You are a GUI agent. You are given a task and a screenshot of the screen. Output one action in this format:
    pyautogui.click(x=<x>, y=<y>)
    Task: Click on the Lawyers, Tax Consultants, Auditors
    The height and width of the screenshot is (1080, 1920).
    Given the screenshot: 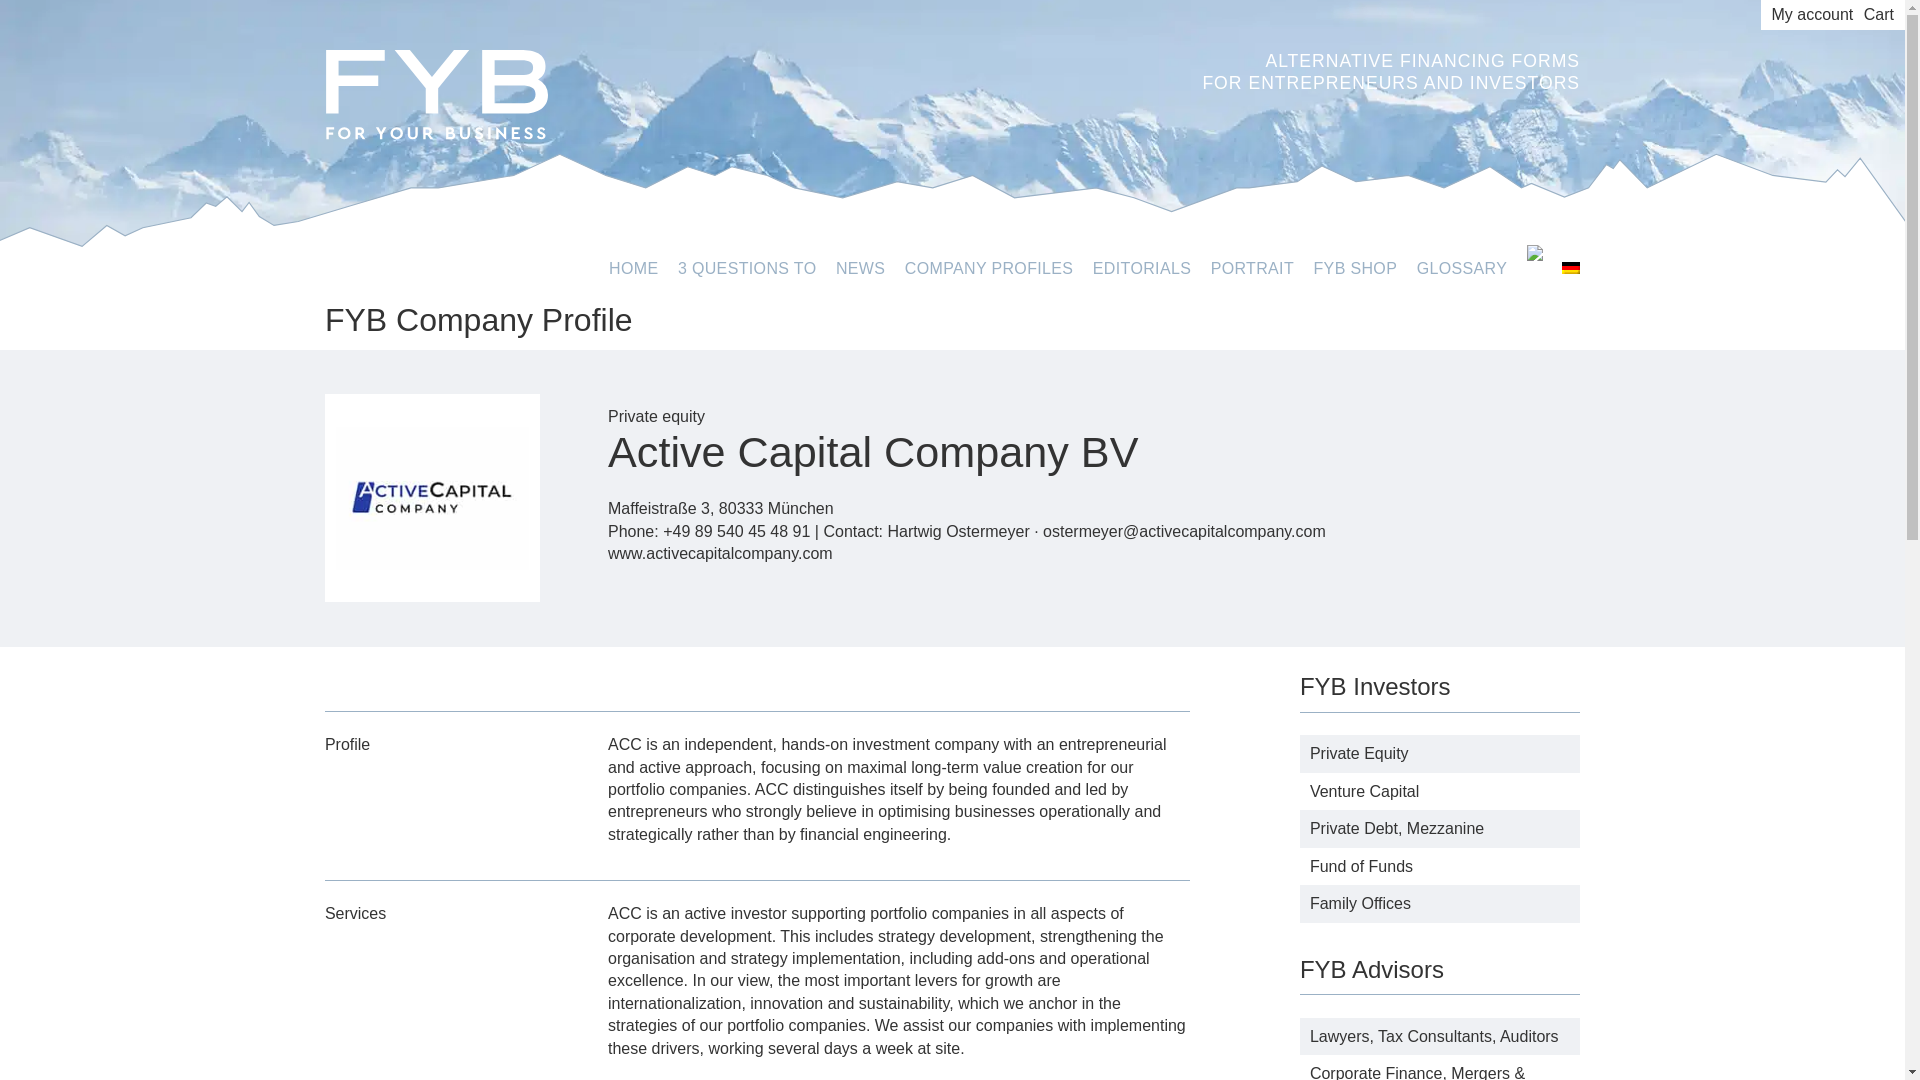 What is the action you would take?
    pyautogui.click(x=1434, y=1036)
    